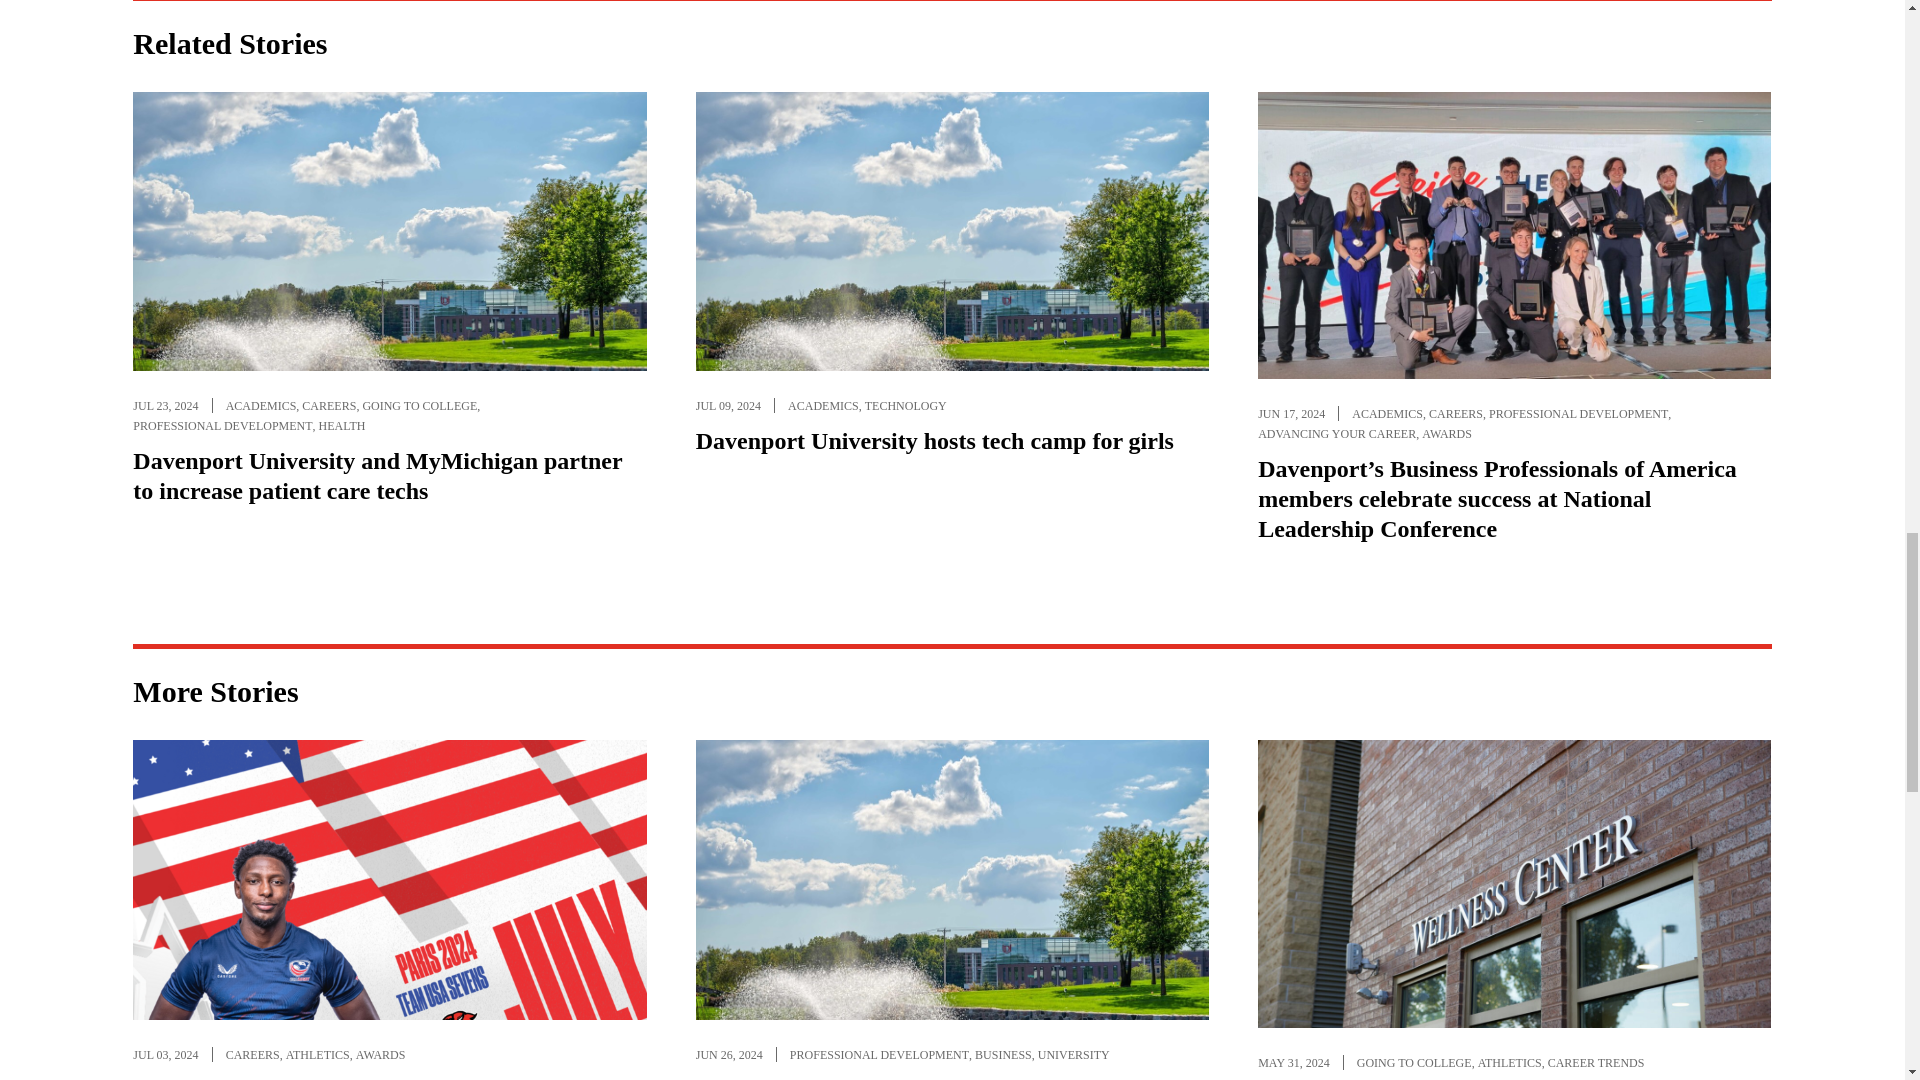 This screenshot has width=1920, height=1080. I want to click on CAREERS, so click(328, 406).